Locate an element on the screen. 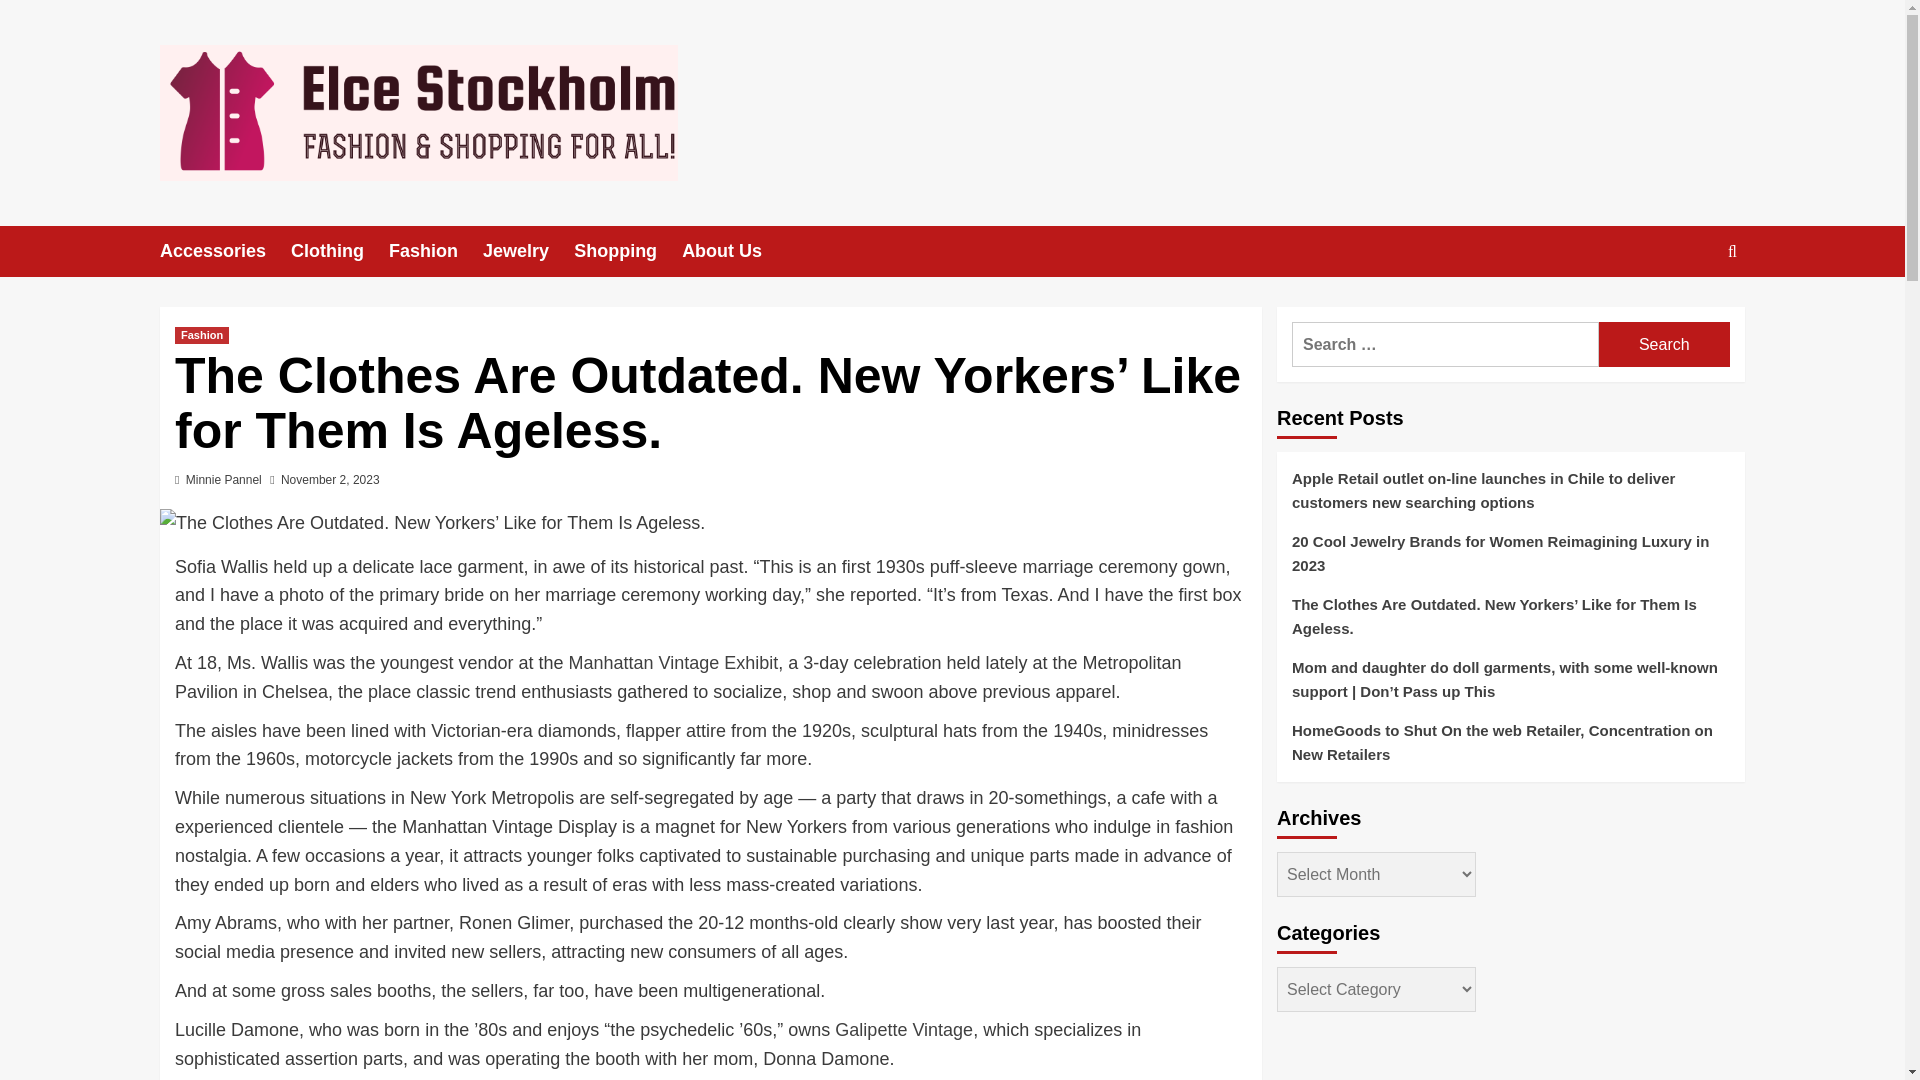 The image size is (1920, 1080). November 2, 2023 is located at coordinates (330, 480).